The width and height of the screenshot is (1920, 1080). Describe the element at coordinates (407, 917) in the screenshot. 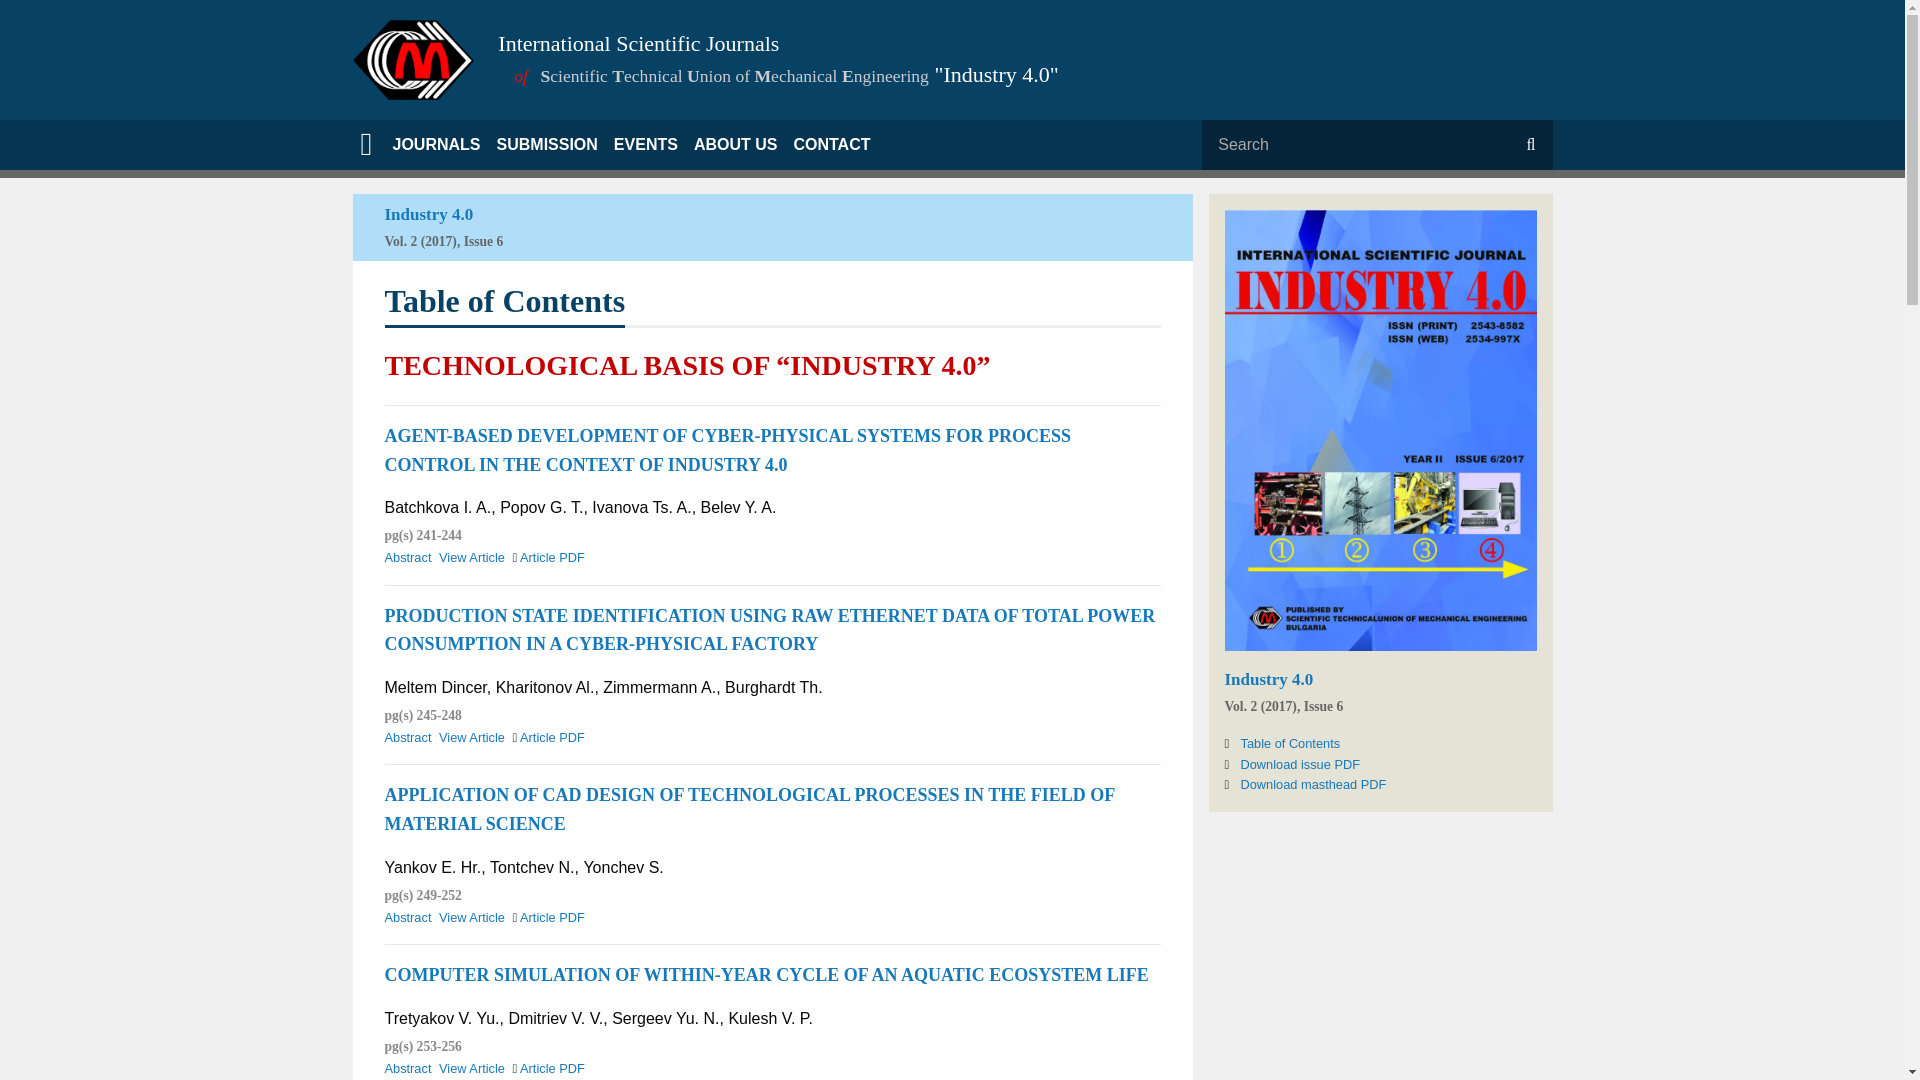

I see `Abstract` at that location.